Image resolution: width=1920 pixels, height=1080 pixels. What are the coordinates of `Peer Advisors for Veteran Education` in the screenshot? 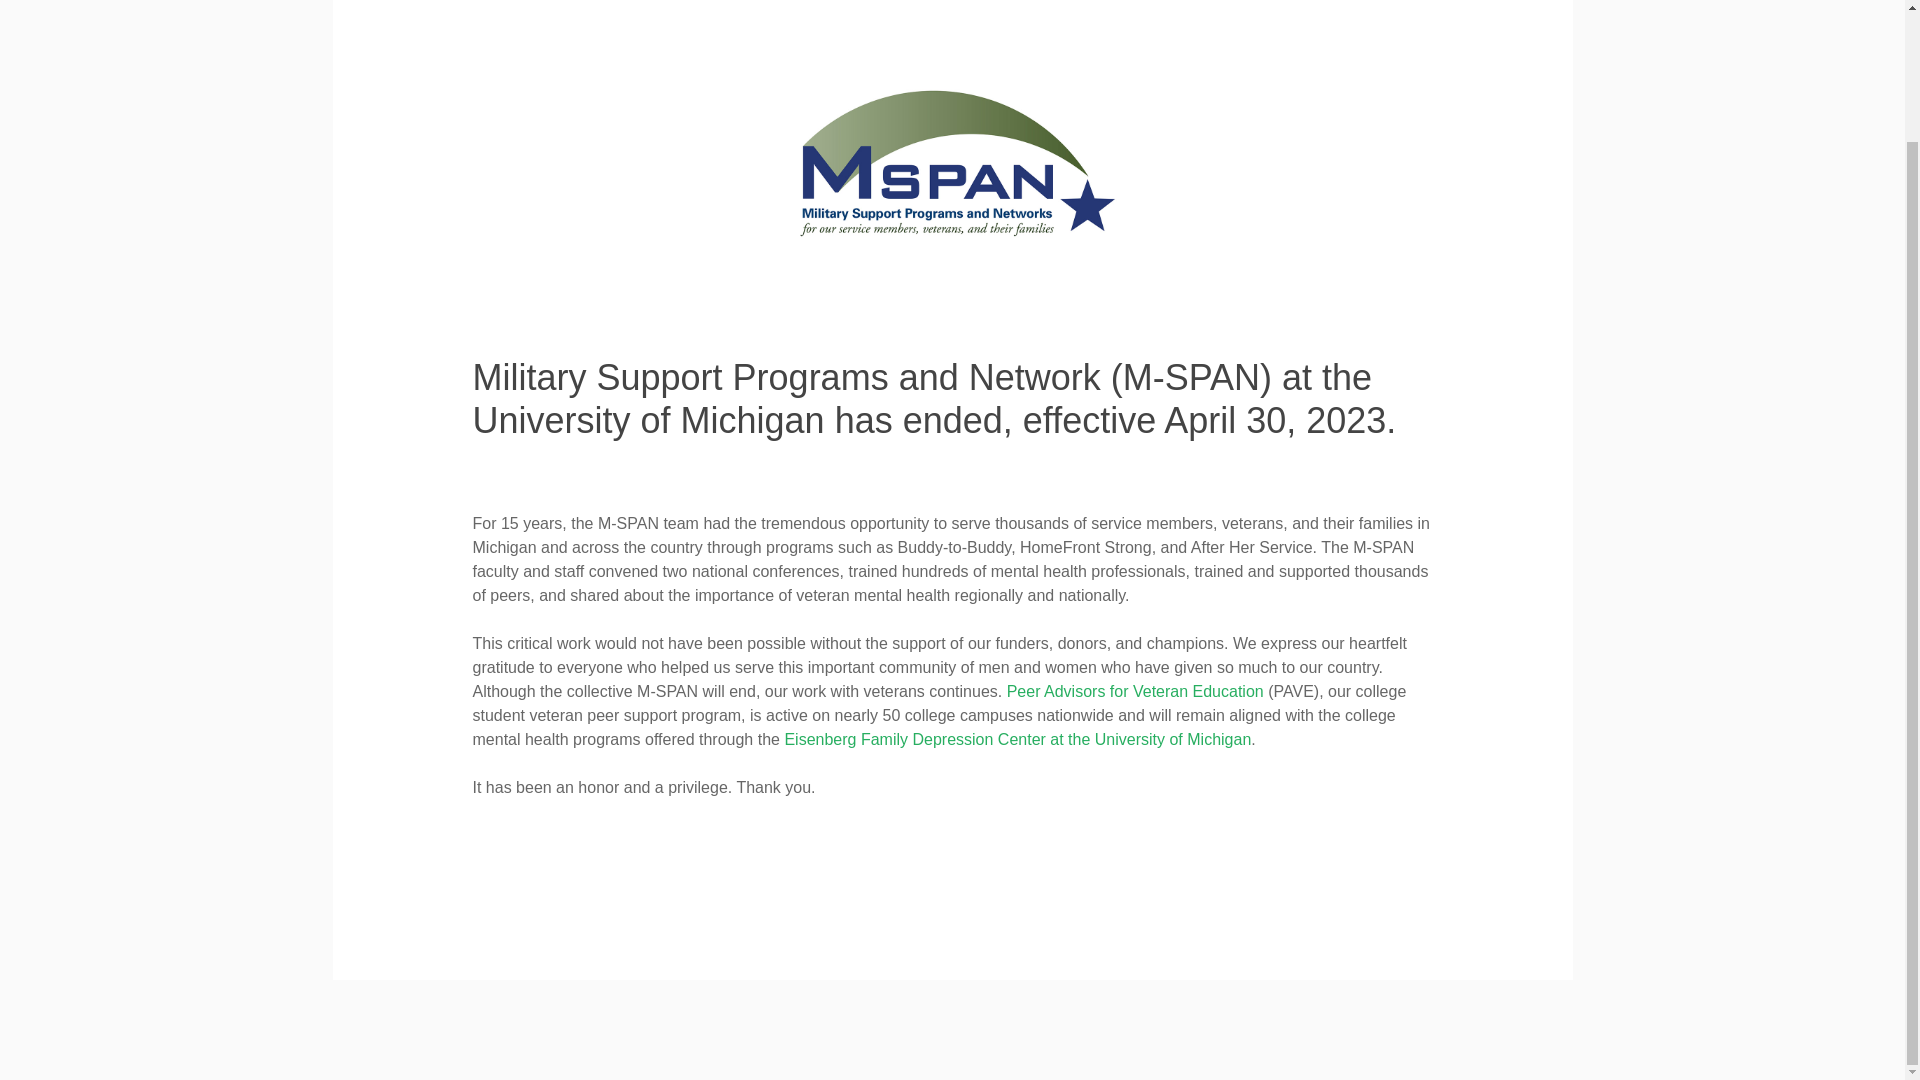 It's located at (1134, 690).